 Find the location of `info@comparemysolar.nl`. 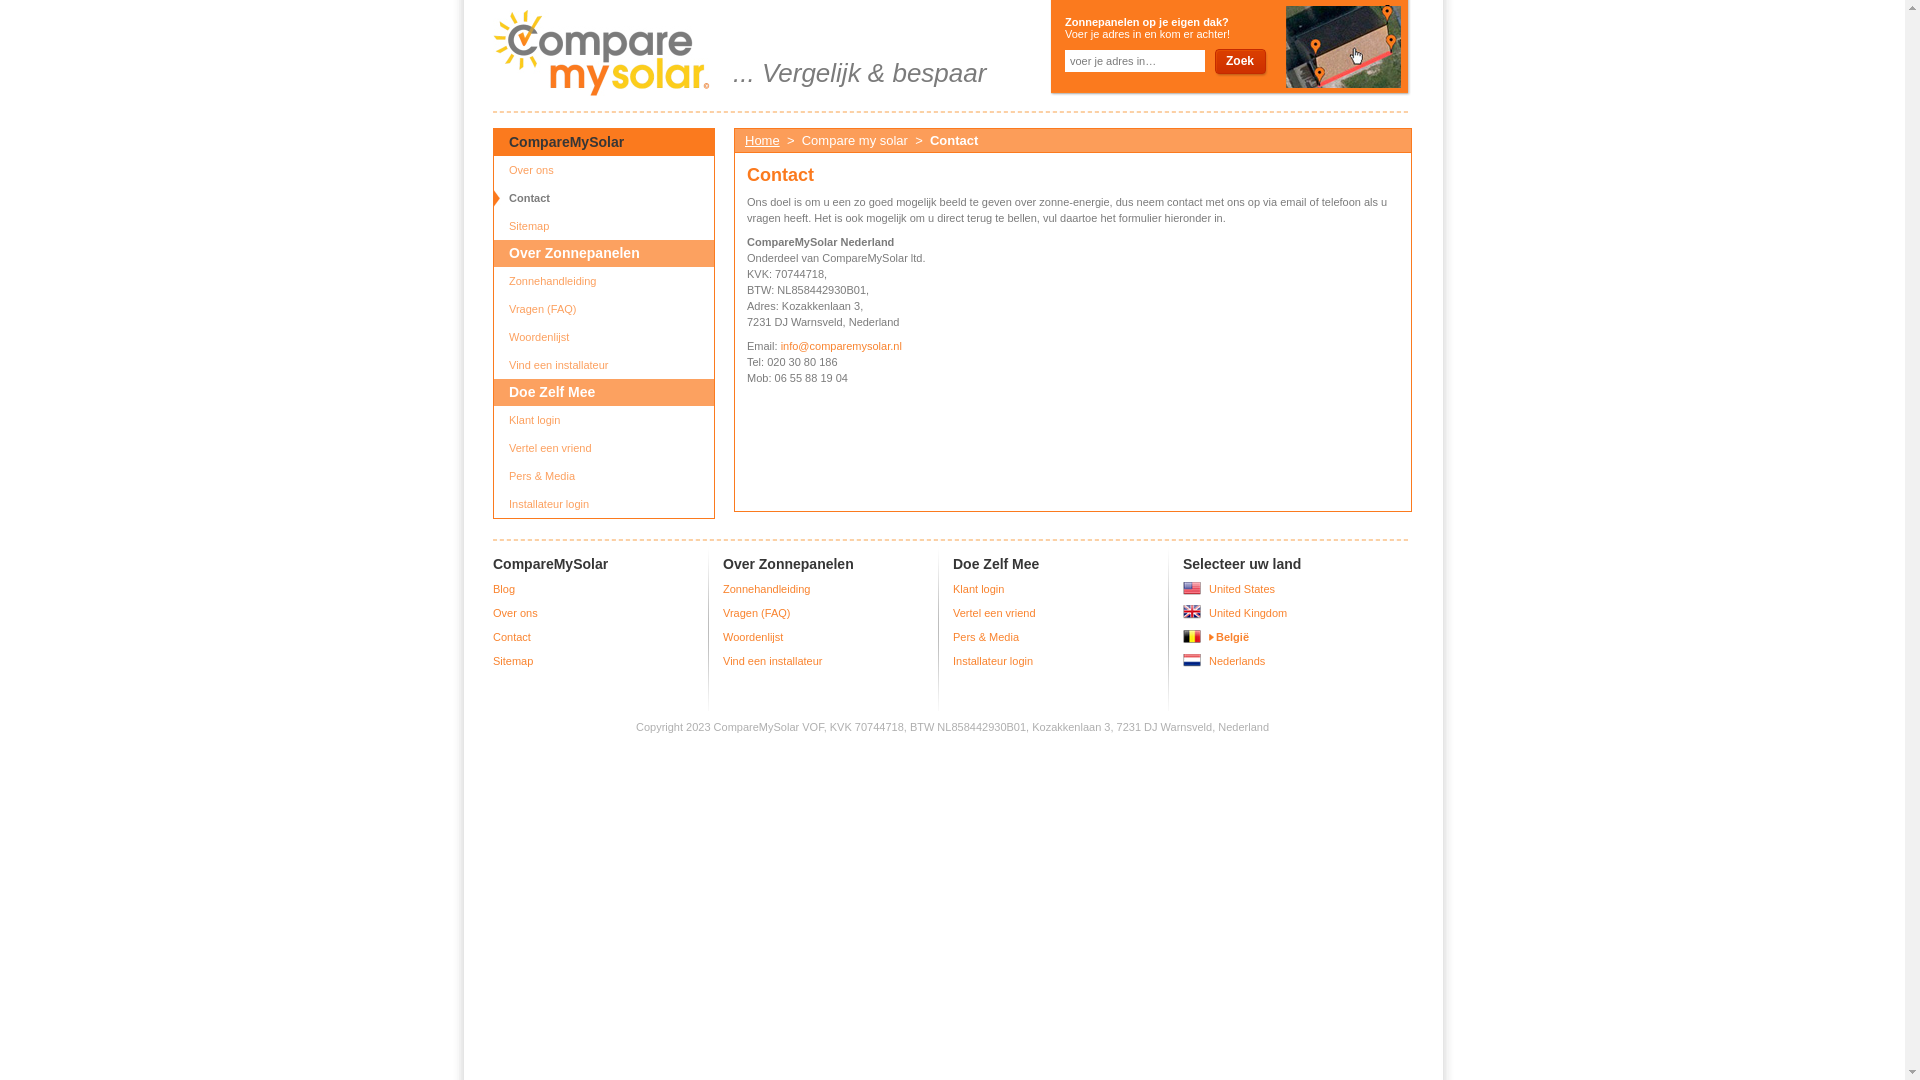

info@comparemysolar.nl is located at coordinates (842, 346).